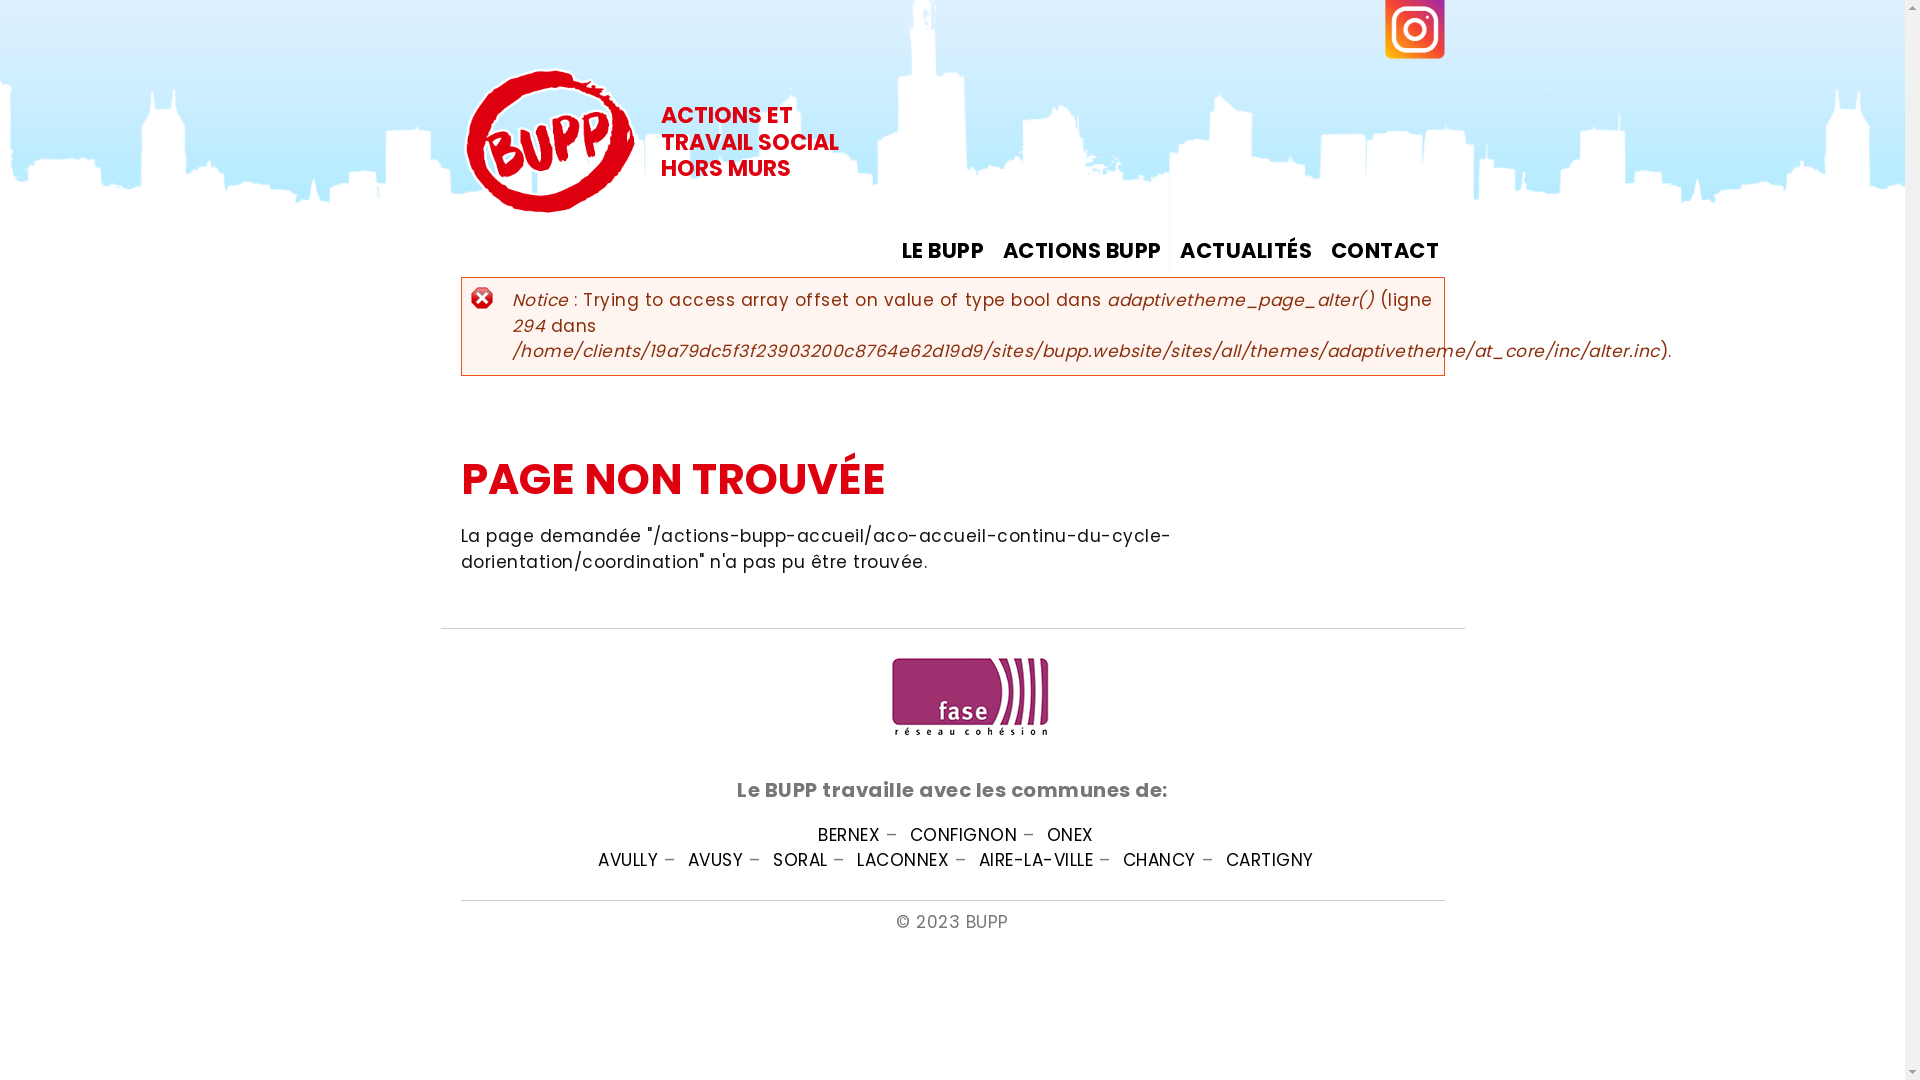  Describe the element at coordinates (716, 860) in the screenshot. I see `AVUSY` at that location.